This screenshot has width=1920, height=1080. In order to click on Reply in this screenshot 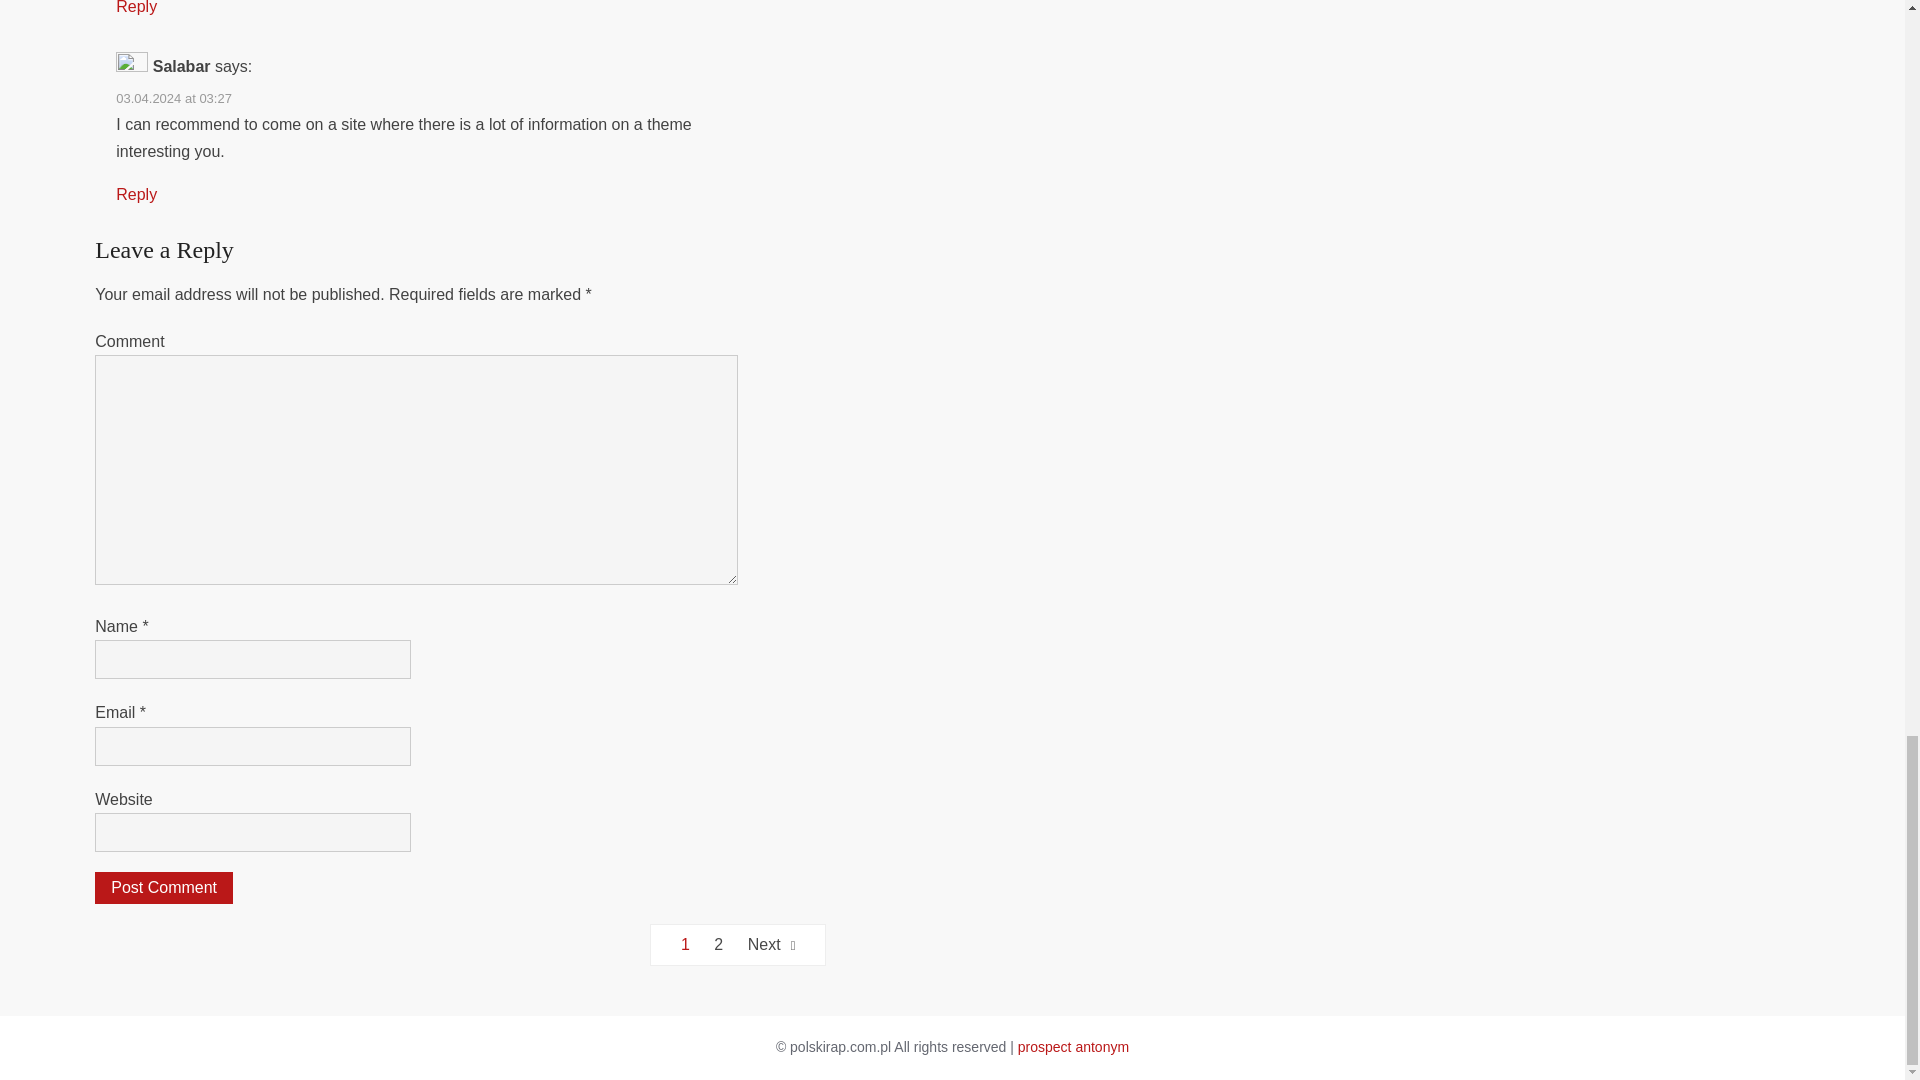, I will do `click(136, 194)`.